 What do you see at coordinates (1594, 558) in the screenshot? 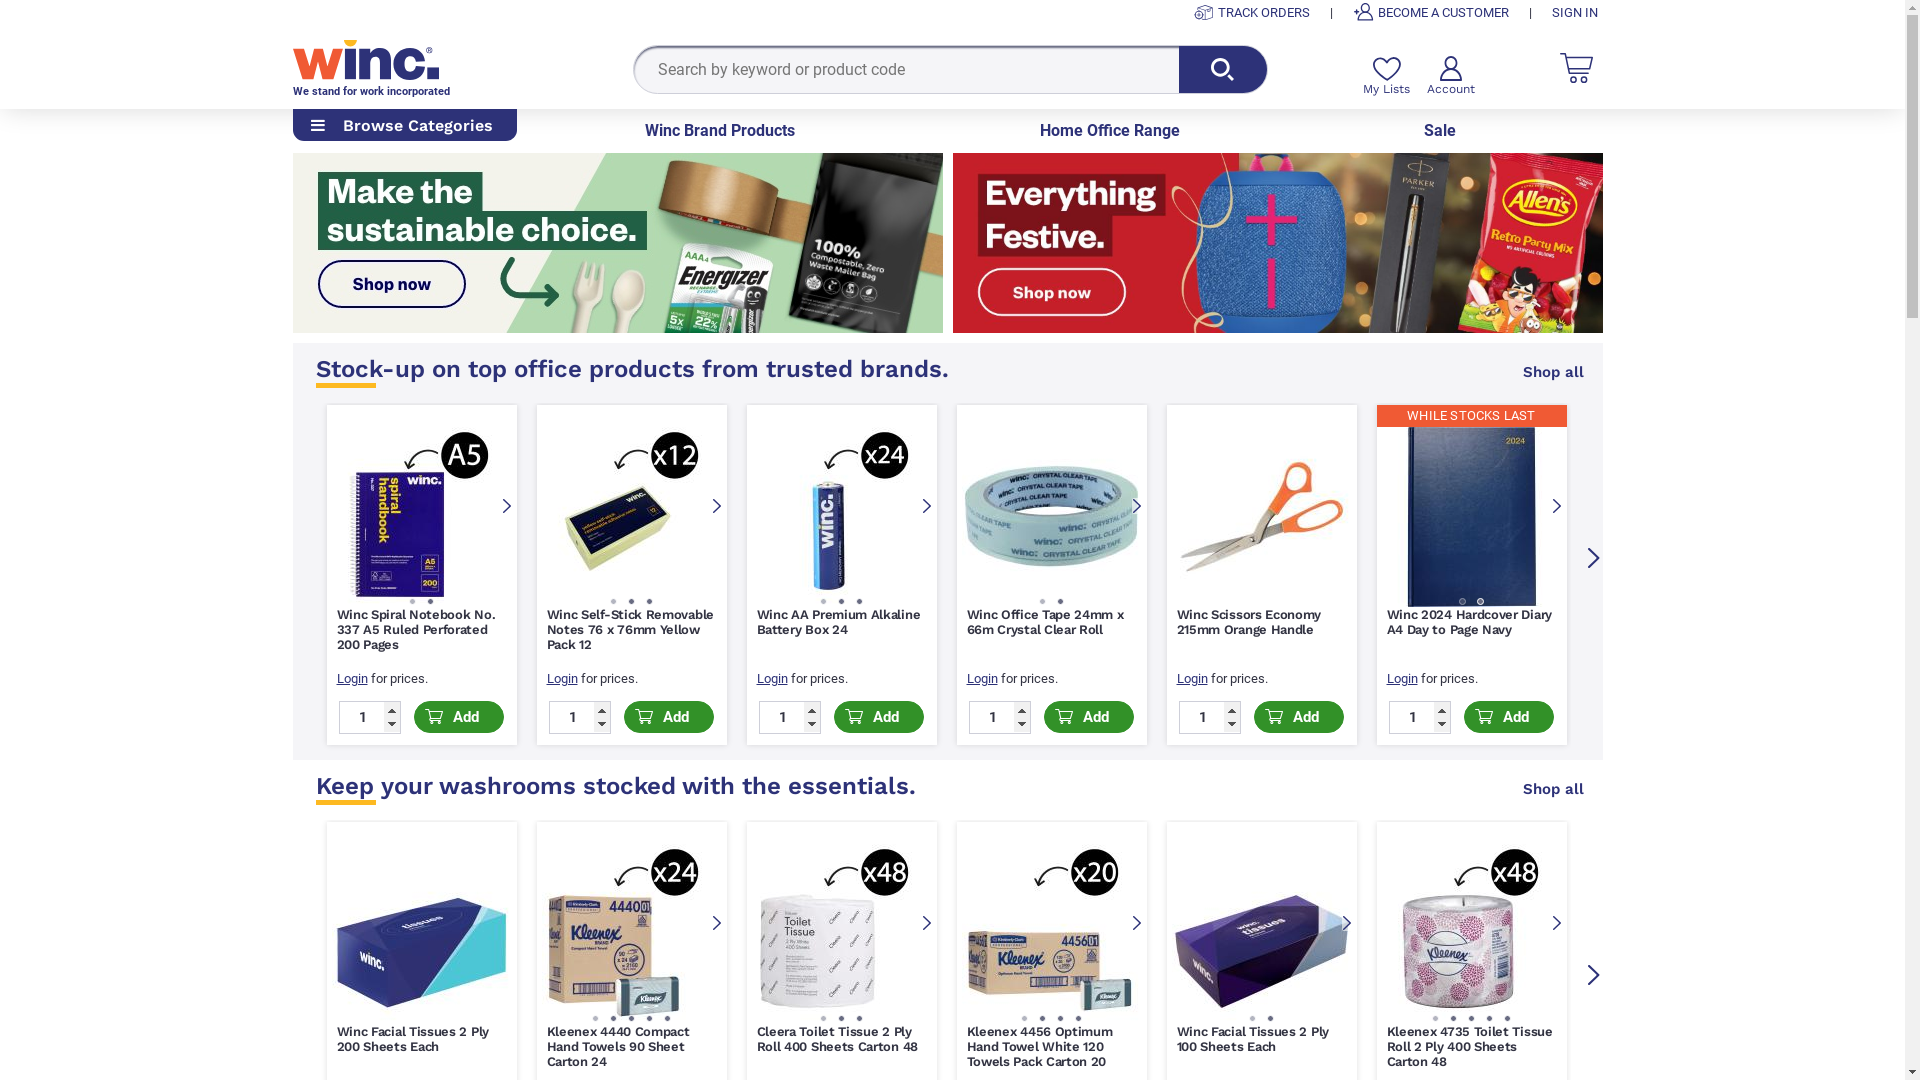
I see `Next` at bounding box center [1594, 558].